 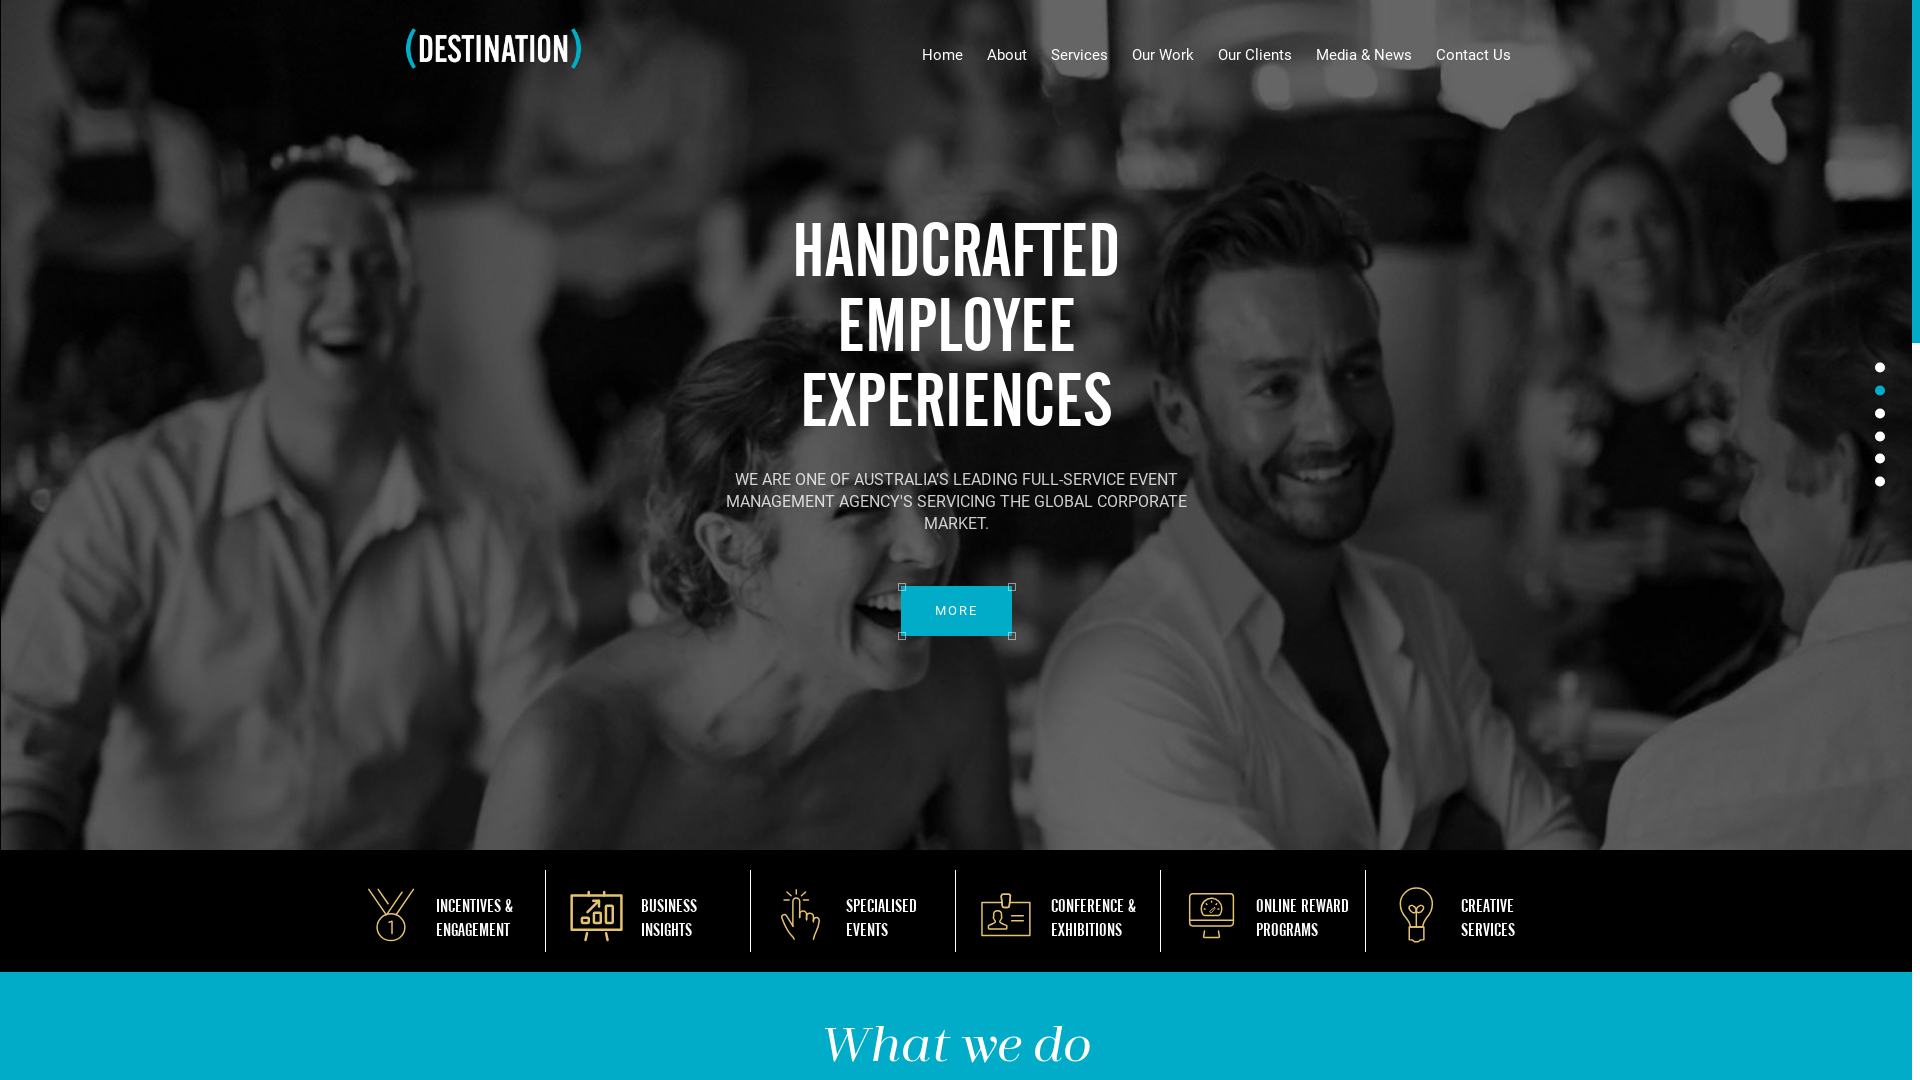 What do you see at coordinates (1474, 55) in the screenshot?
I see `Contact Us` at bounding box center [1474, 55].